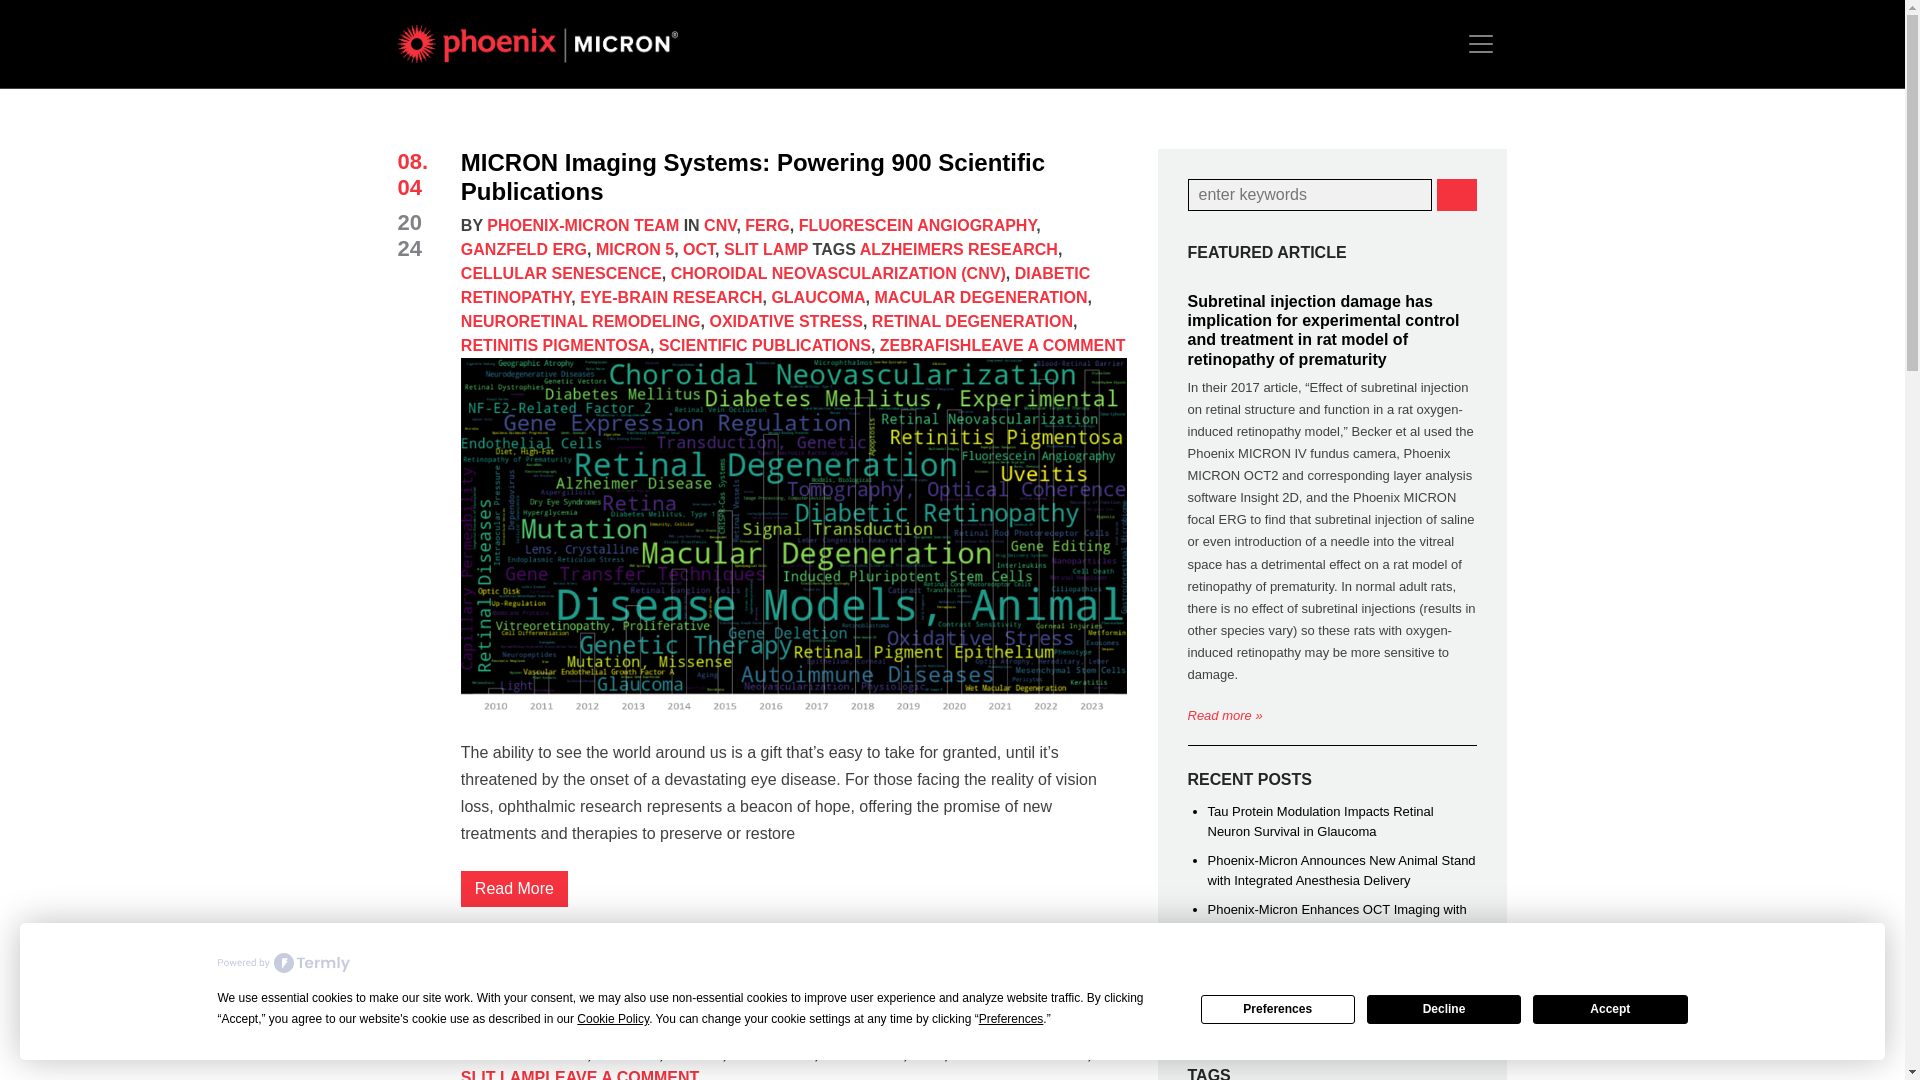 This screenshot has height=1080, width=1920. Describe the element at coordinates (698, 249) in the screenshot. I see `OCT` at that location.